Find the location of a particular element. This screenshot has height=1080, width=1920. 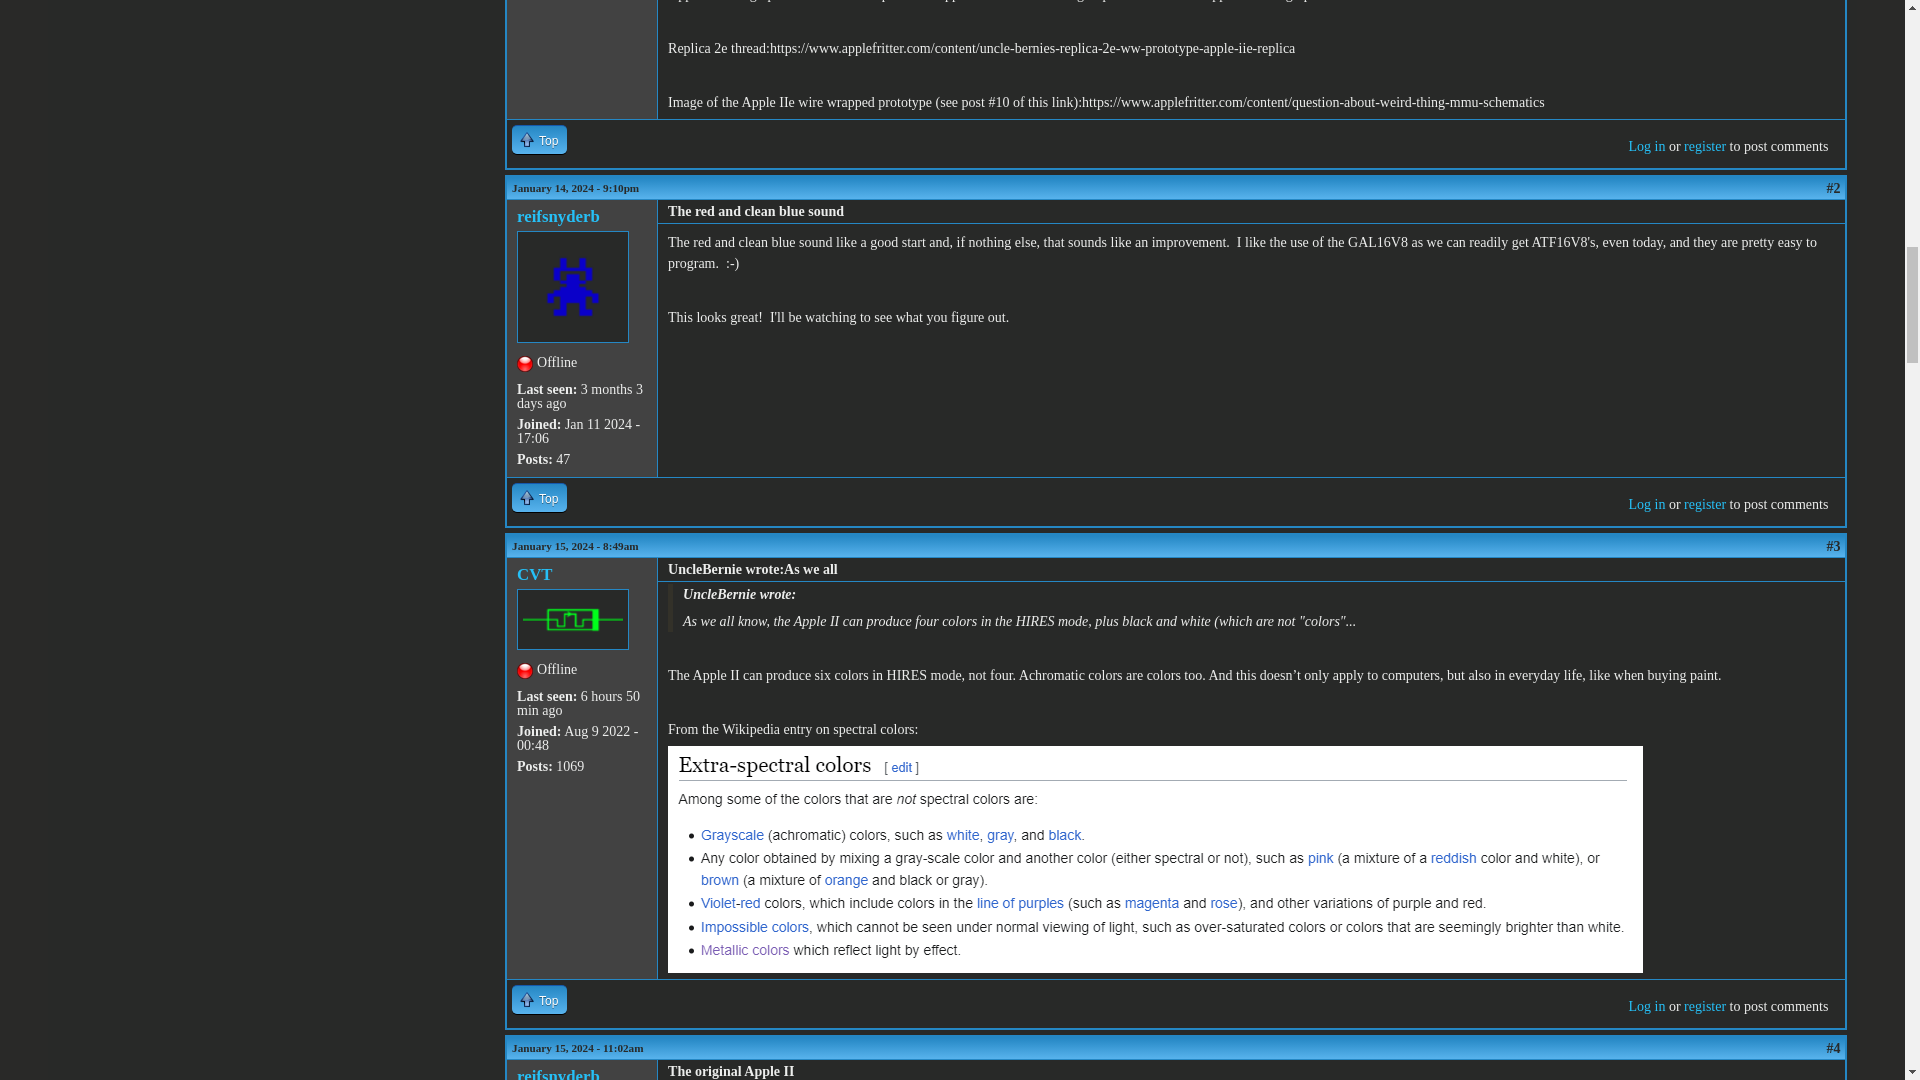

register is located at coordinates (1704, 504).